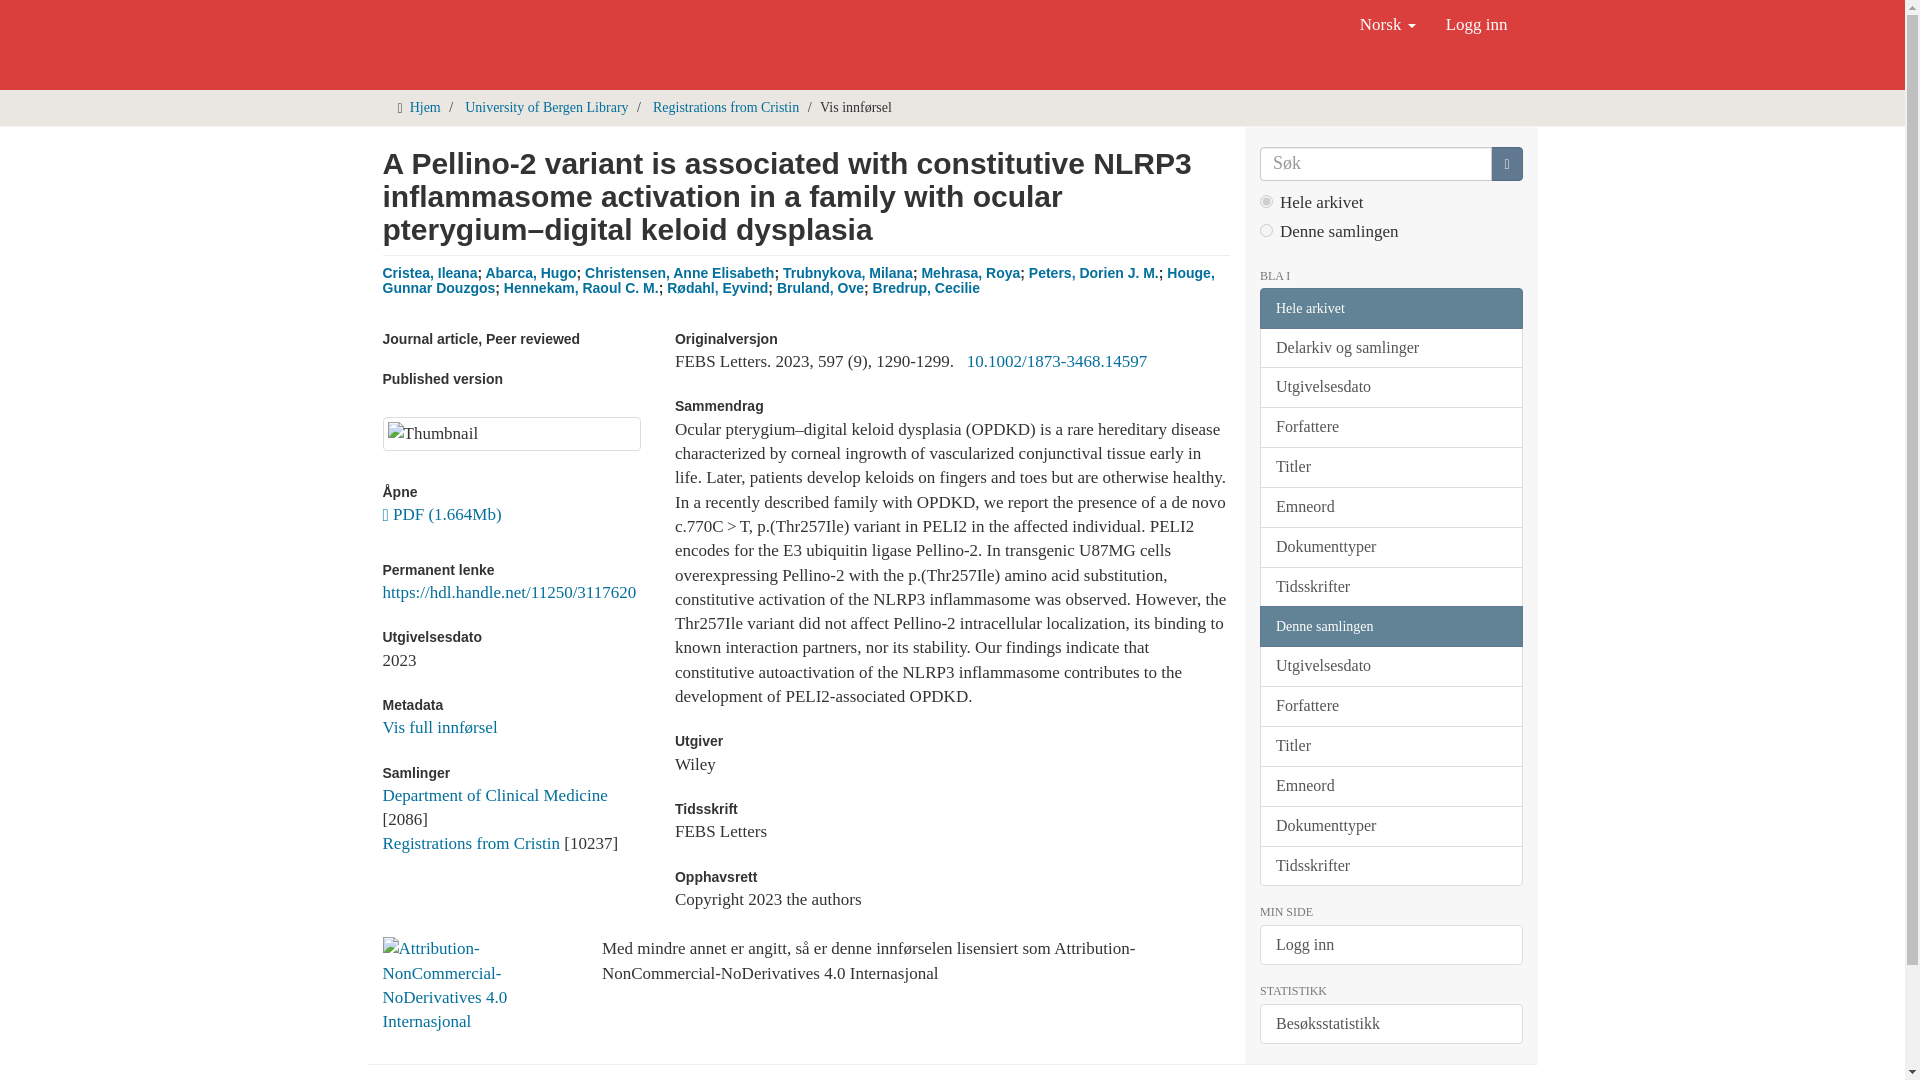  Describe the element at coordinates (1094, 272) in the screenshot. I see `Peters, Dorien J. M.` at that location.